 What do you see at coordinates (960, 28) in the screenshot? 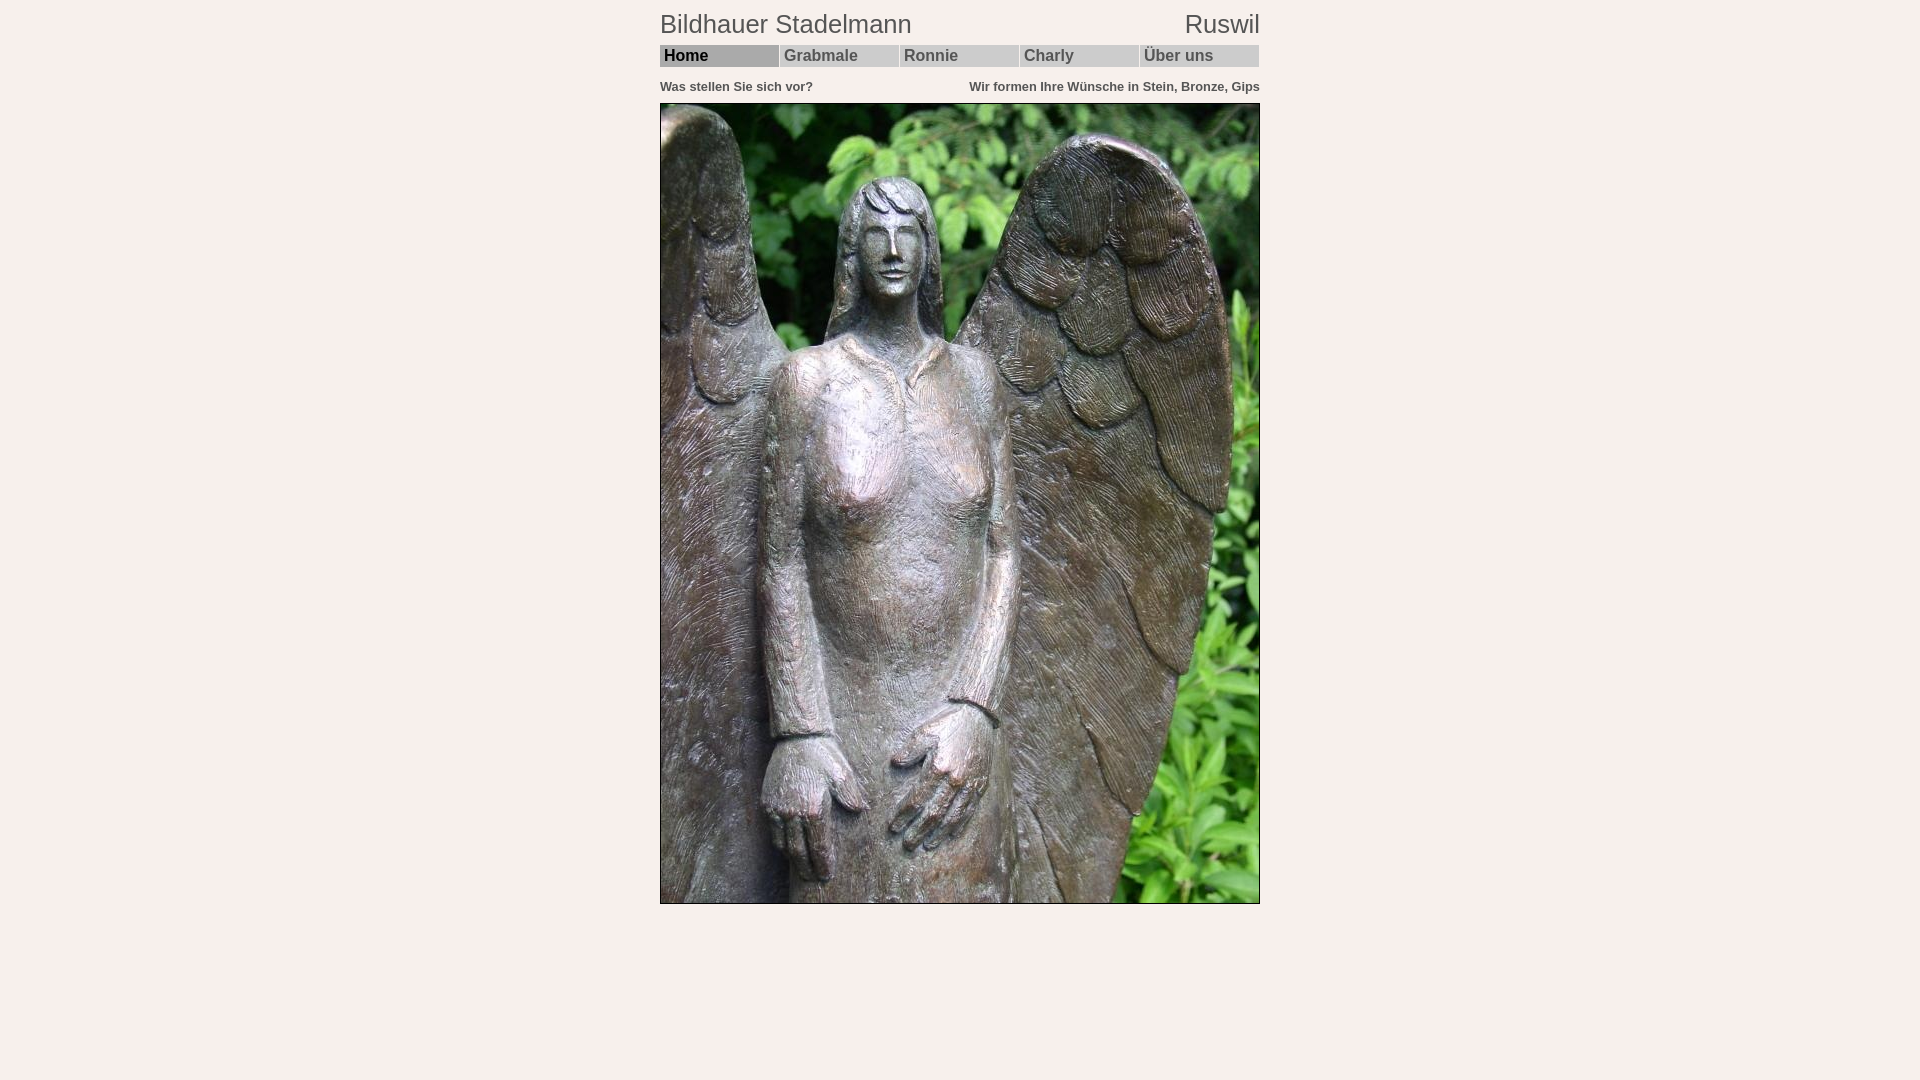
I see `Bildhauer Stadelmann
Ruswil` at bounding box center [960, 28].